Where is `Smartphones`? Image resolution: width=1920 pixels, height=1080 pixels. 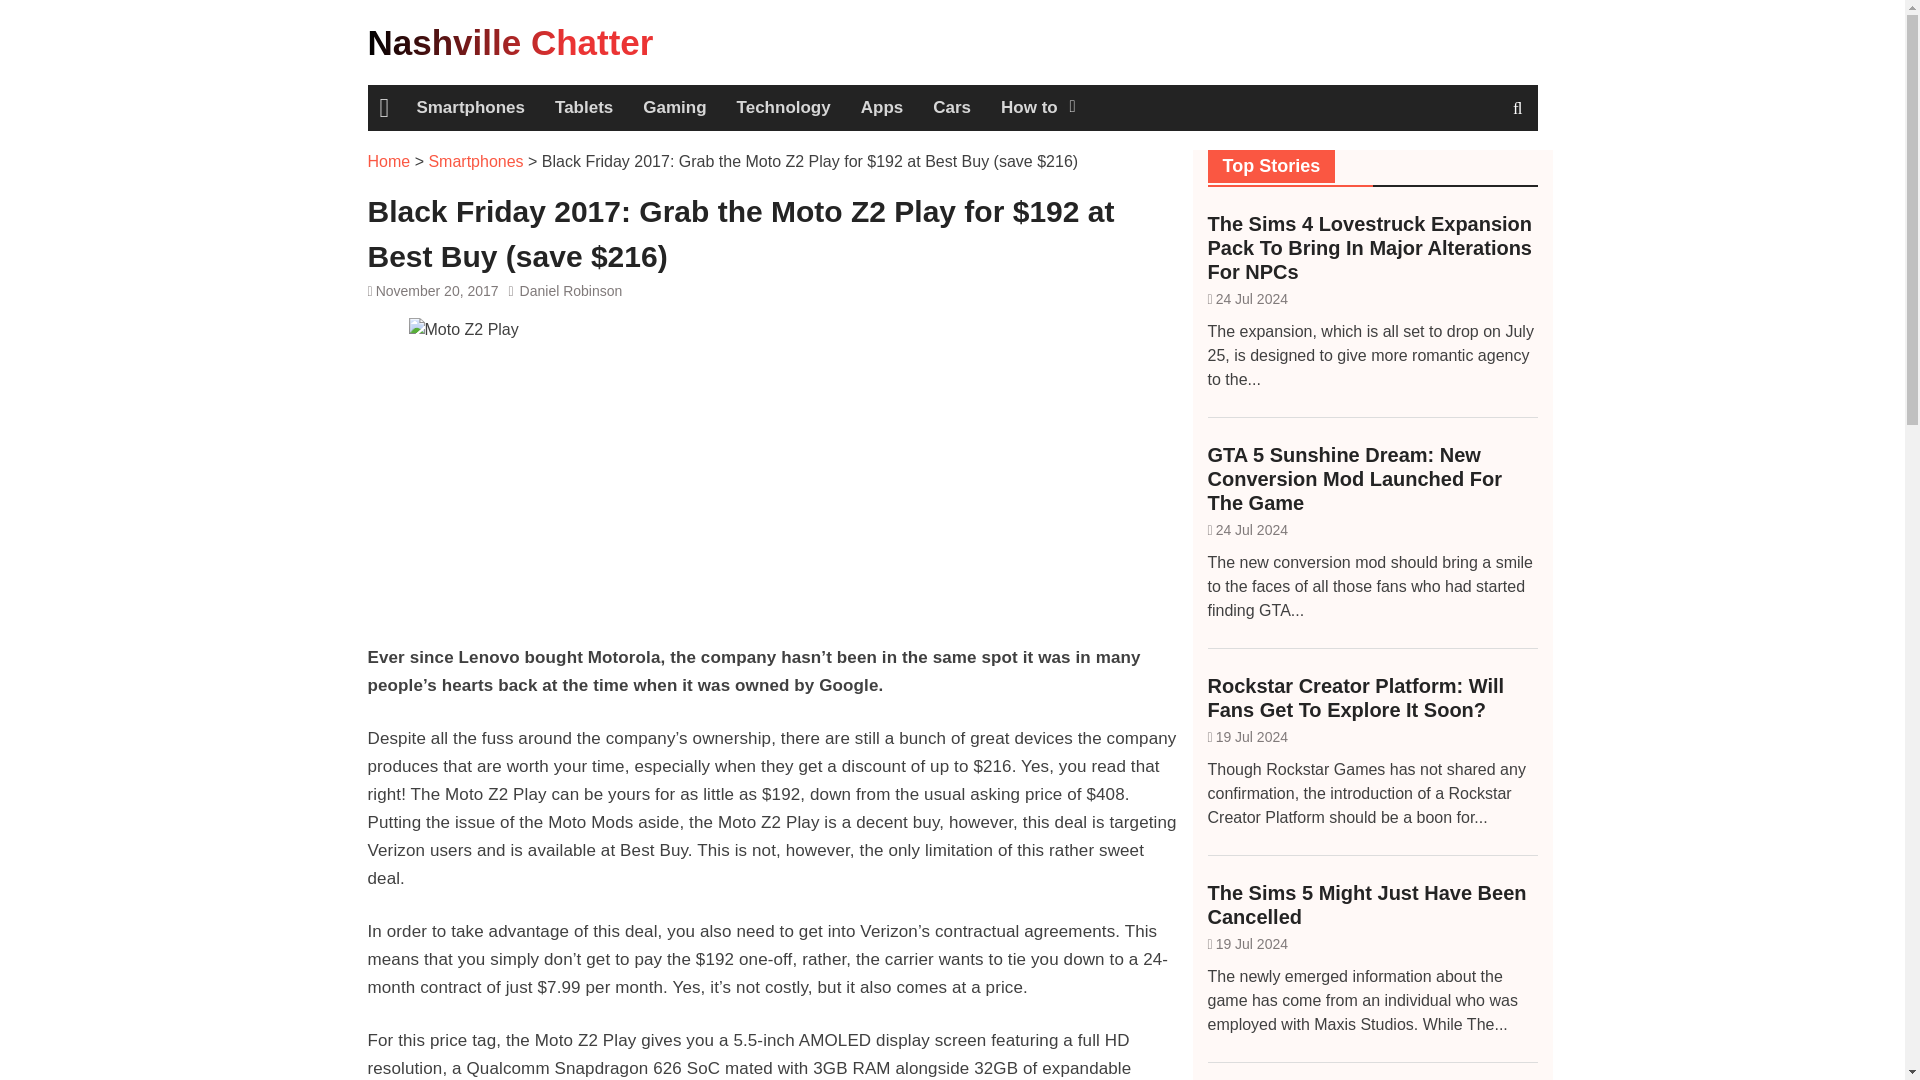 Smartphones is located at coordinates (475, 161).